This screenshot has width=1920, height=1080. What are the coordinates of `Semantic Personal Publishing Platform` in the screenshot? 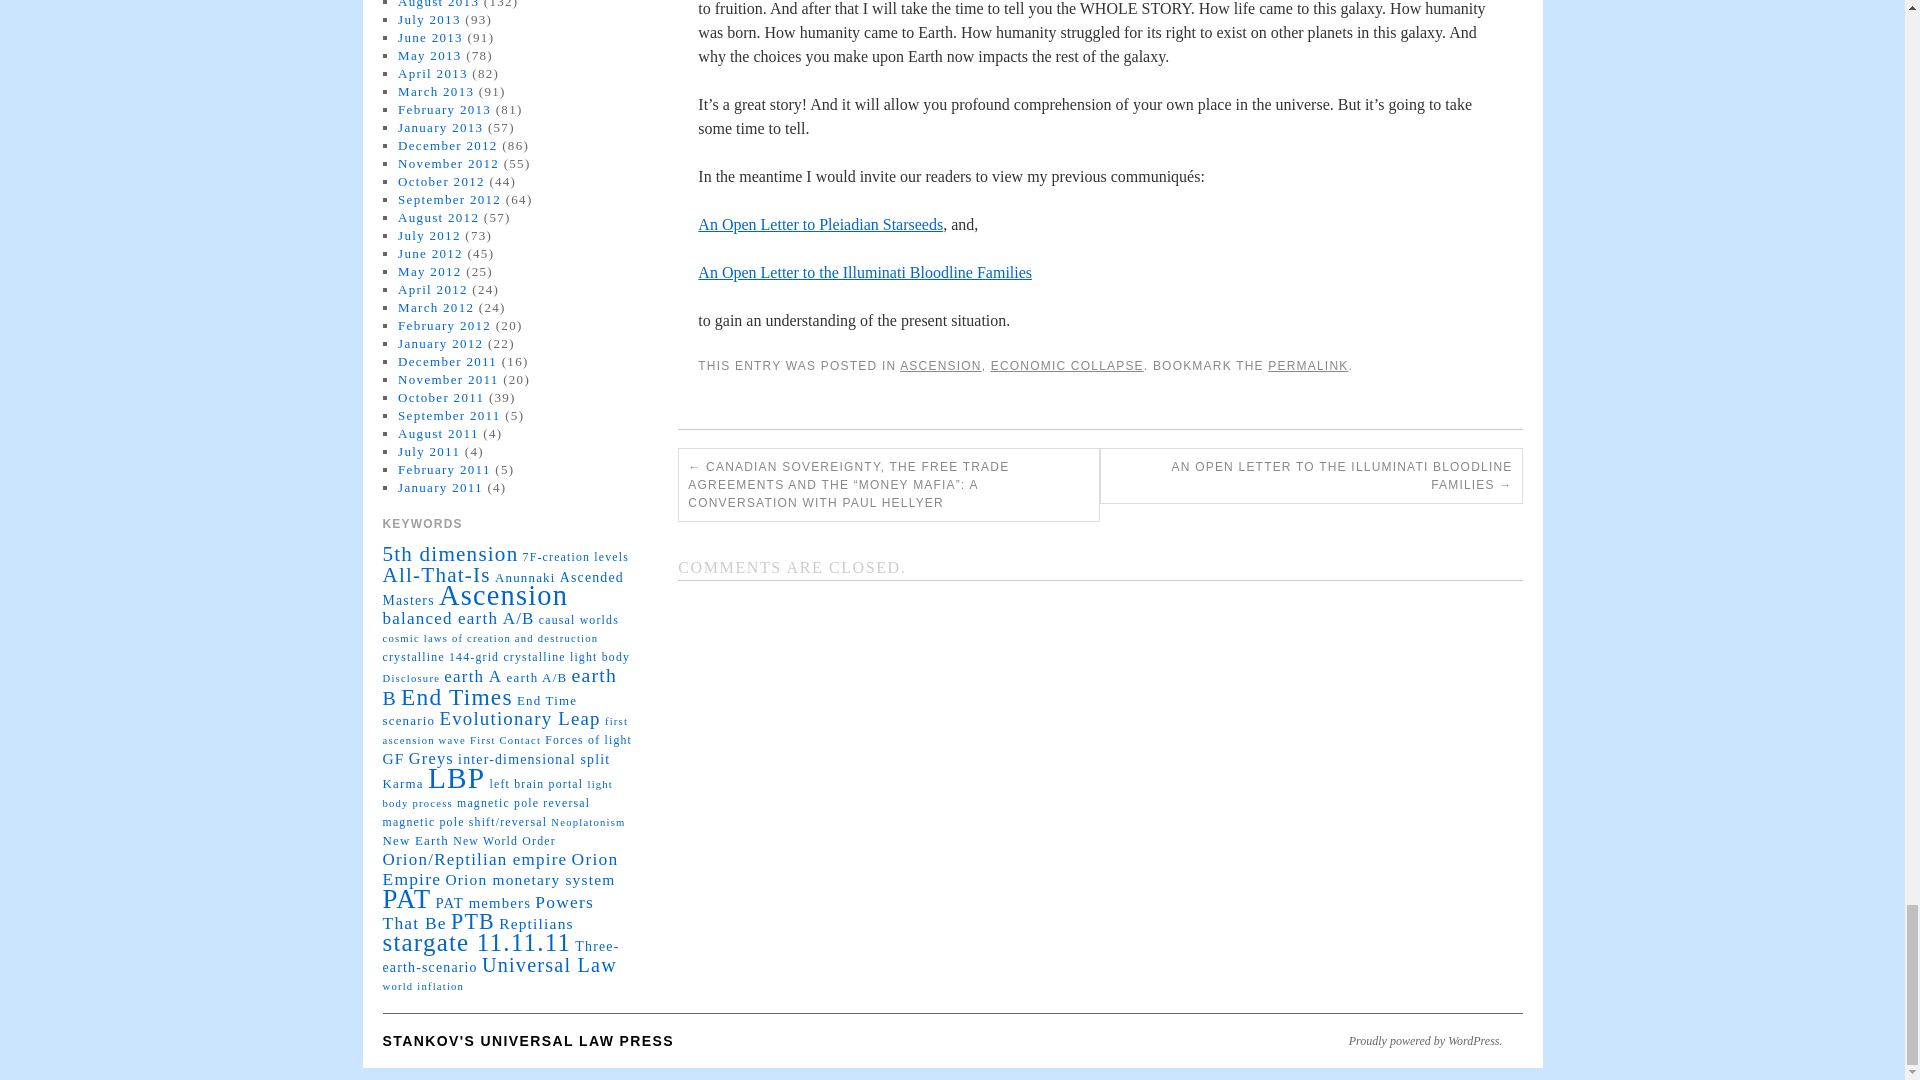 It's located at (1425, 1040).